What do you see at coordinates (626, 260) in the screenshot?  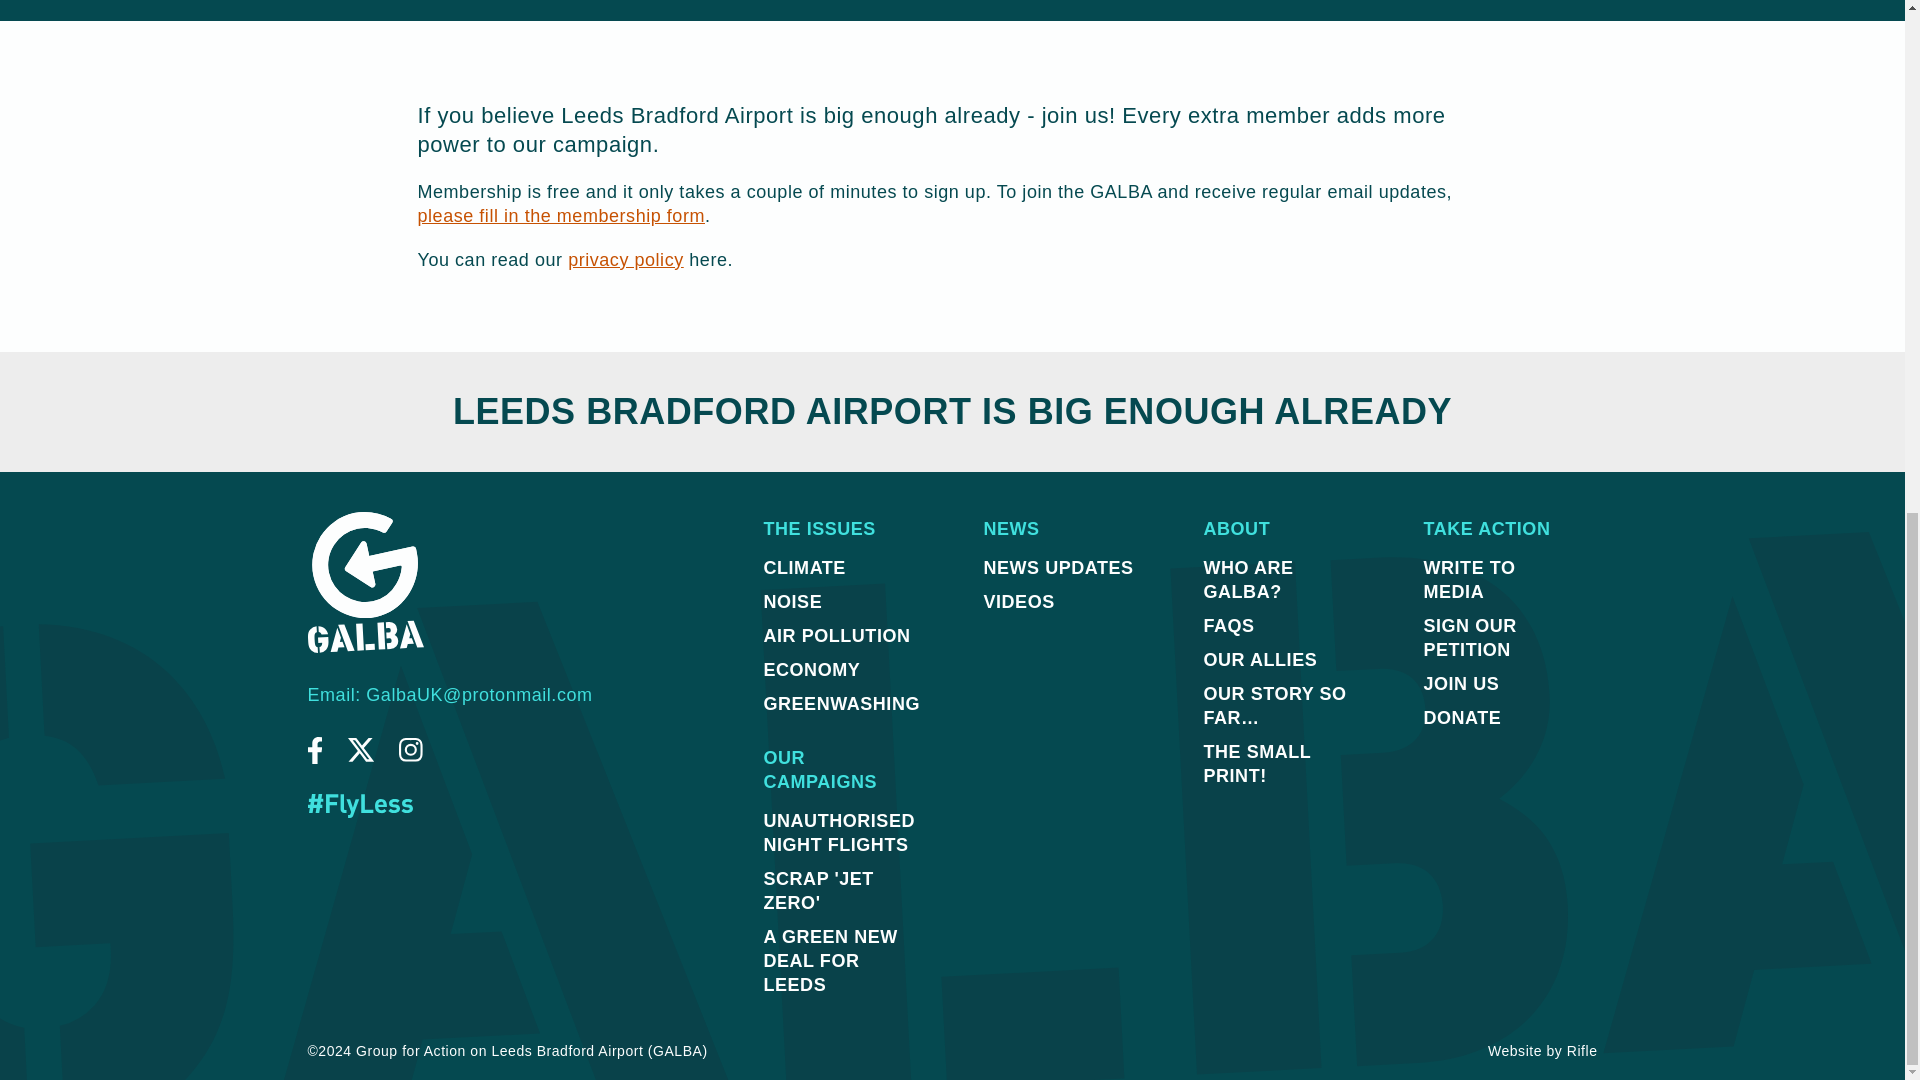 I see `privacy policy` at bounding box center [626, 260].